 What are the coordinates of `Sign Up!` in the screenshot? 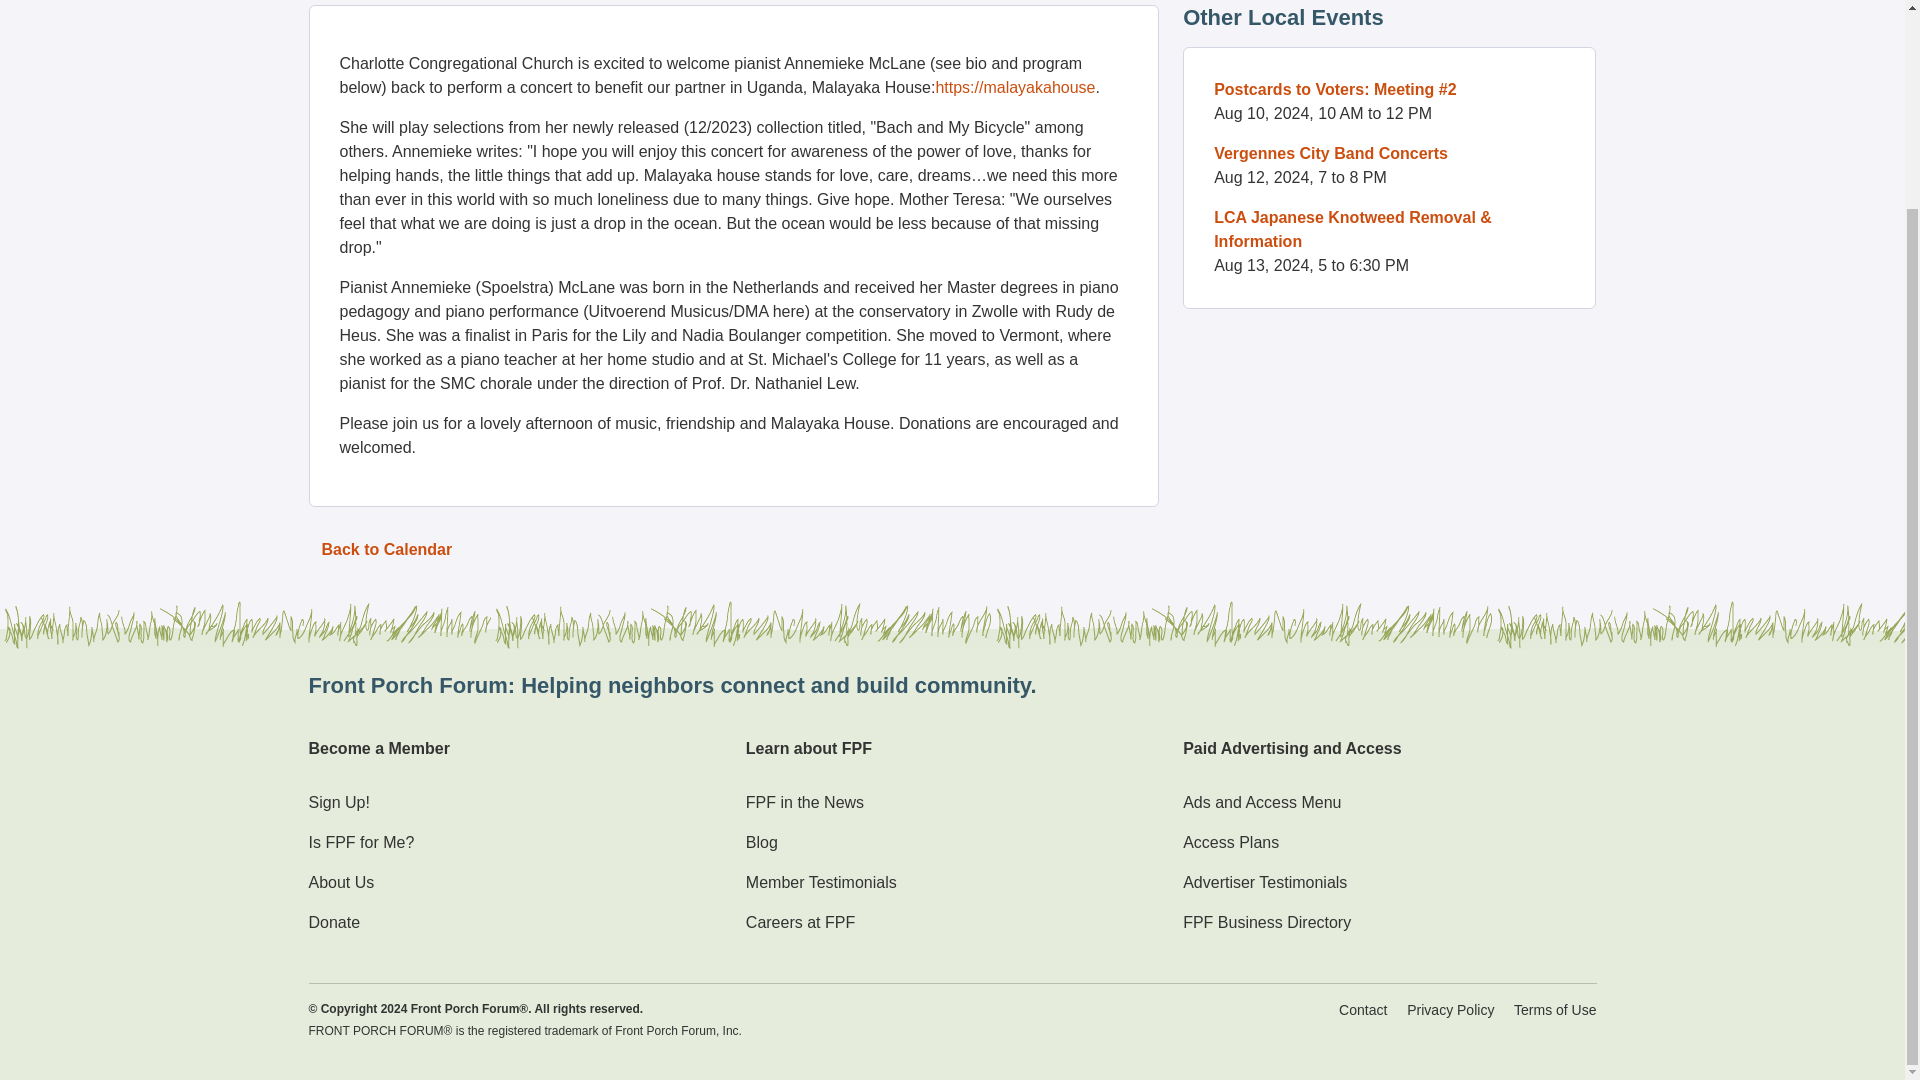 It's located at (338, 802).